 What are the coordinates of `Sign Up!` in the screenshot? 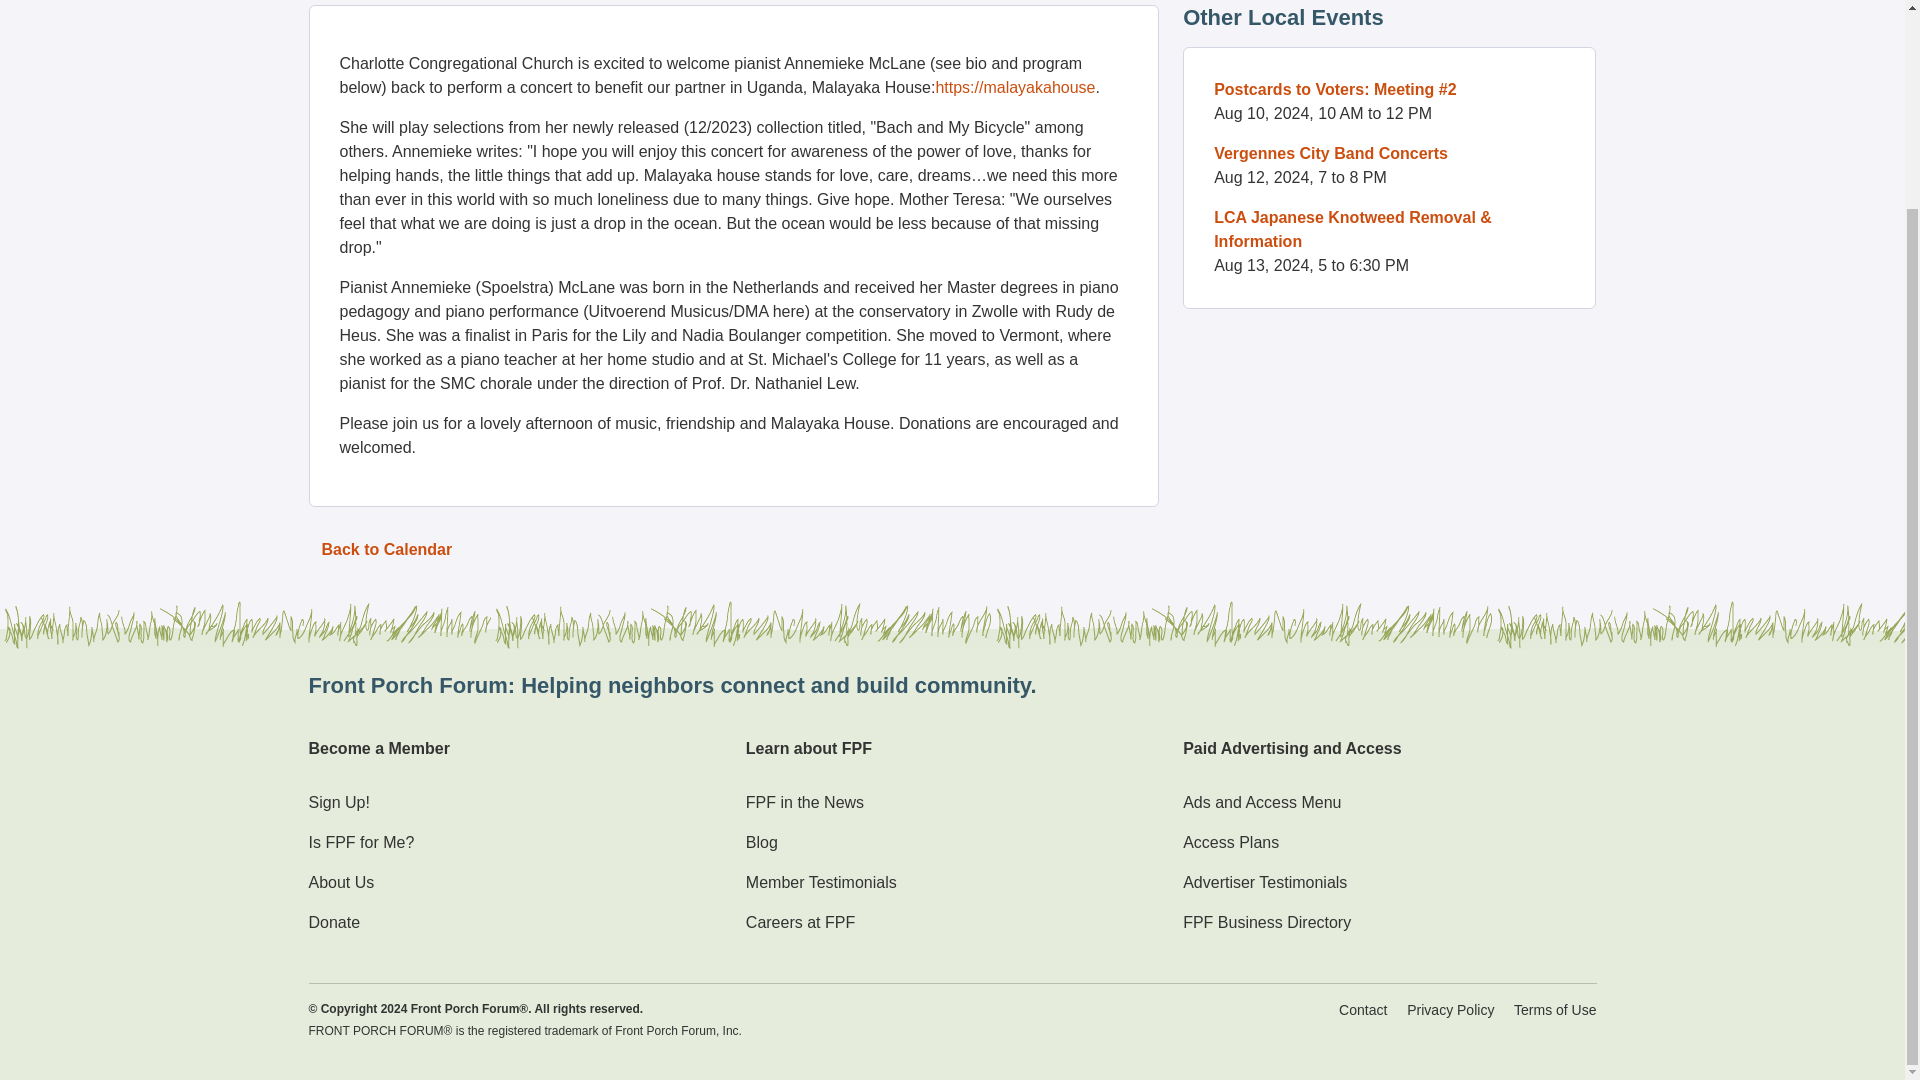 It's located at (338, 802).